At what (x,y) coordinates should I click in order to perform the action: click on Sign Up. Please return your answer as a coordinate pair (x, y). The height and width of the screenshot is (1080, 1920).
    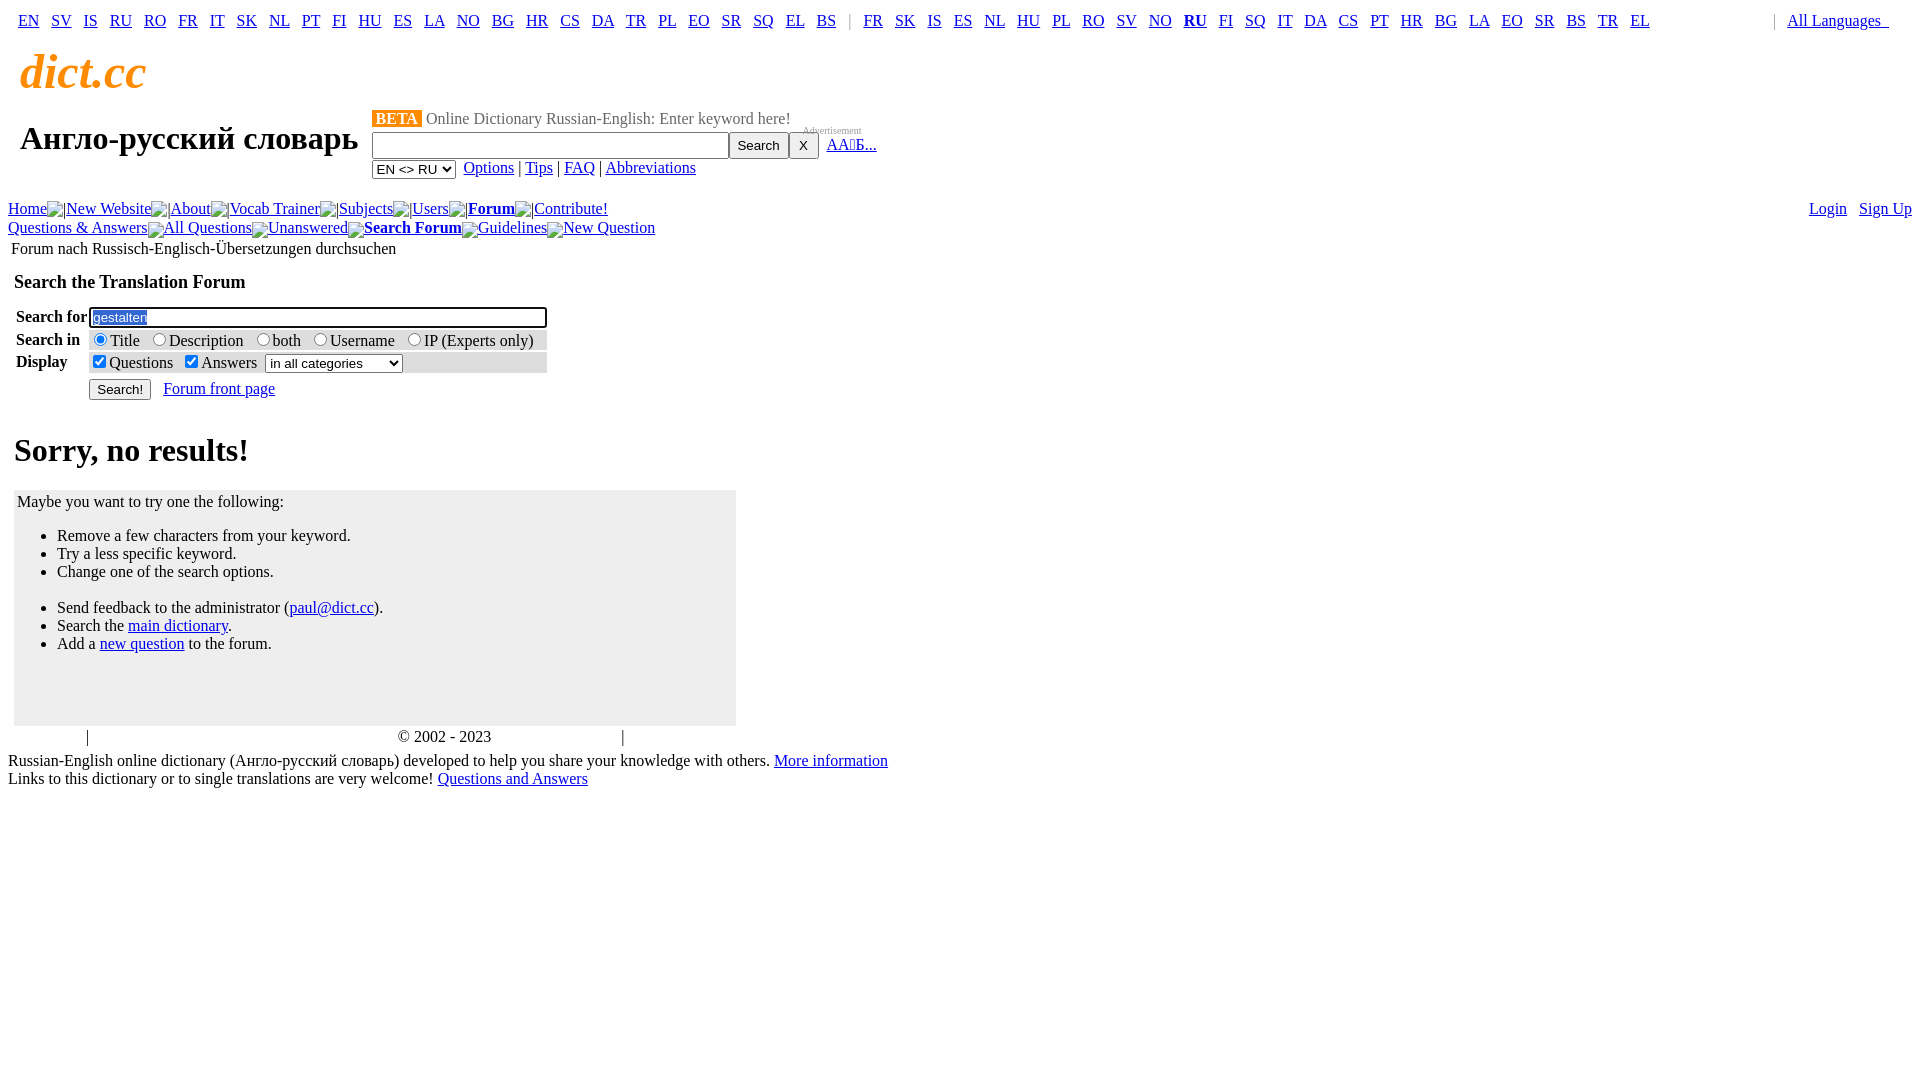
    Looking at the image, I should click on (1886, 208).